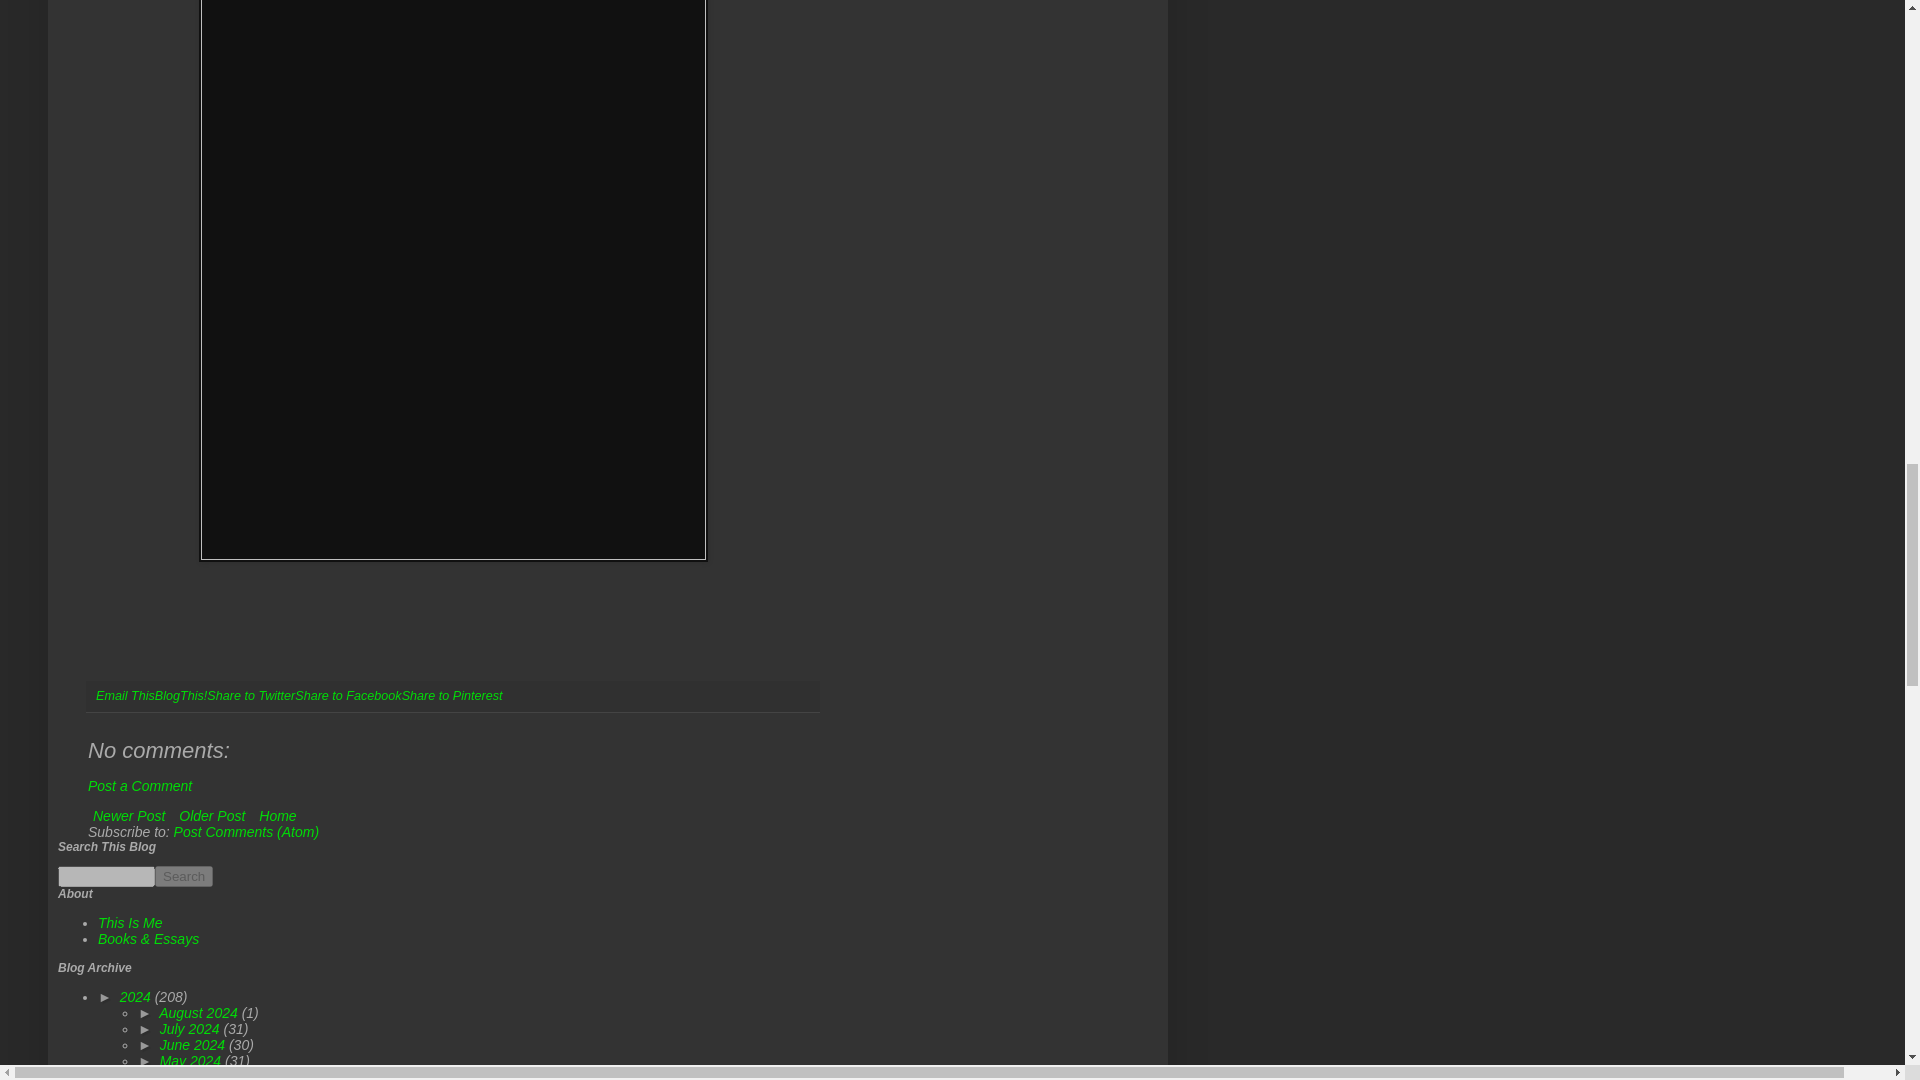 The width and height of the screenshot is (1920, 1080). I want to click on Home, so click(277, 816).